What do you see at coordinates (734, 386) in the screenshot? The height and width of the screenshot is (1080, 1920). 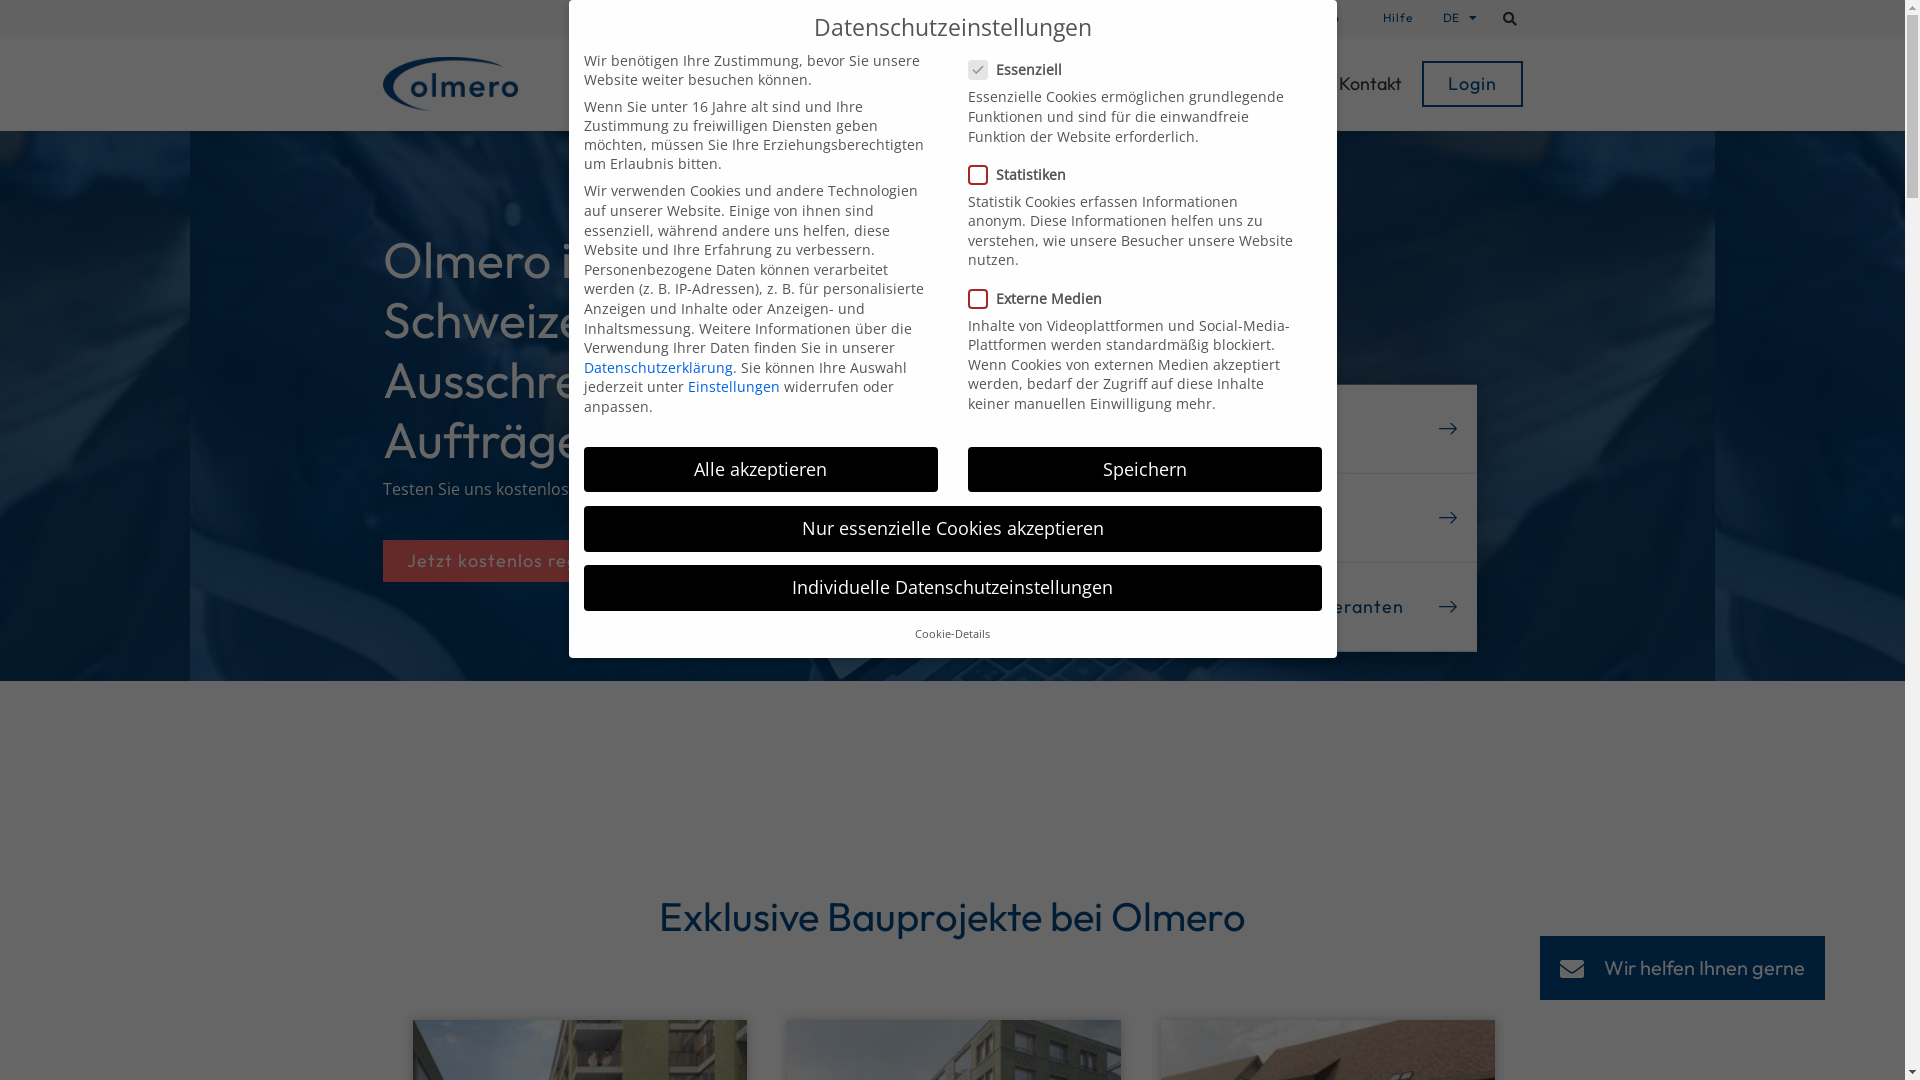 I see `Einstellungen` at bounding box center [734, 386].